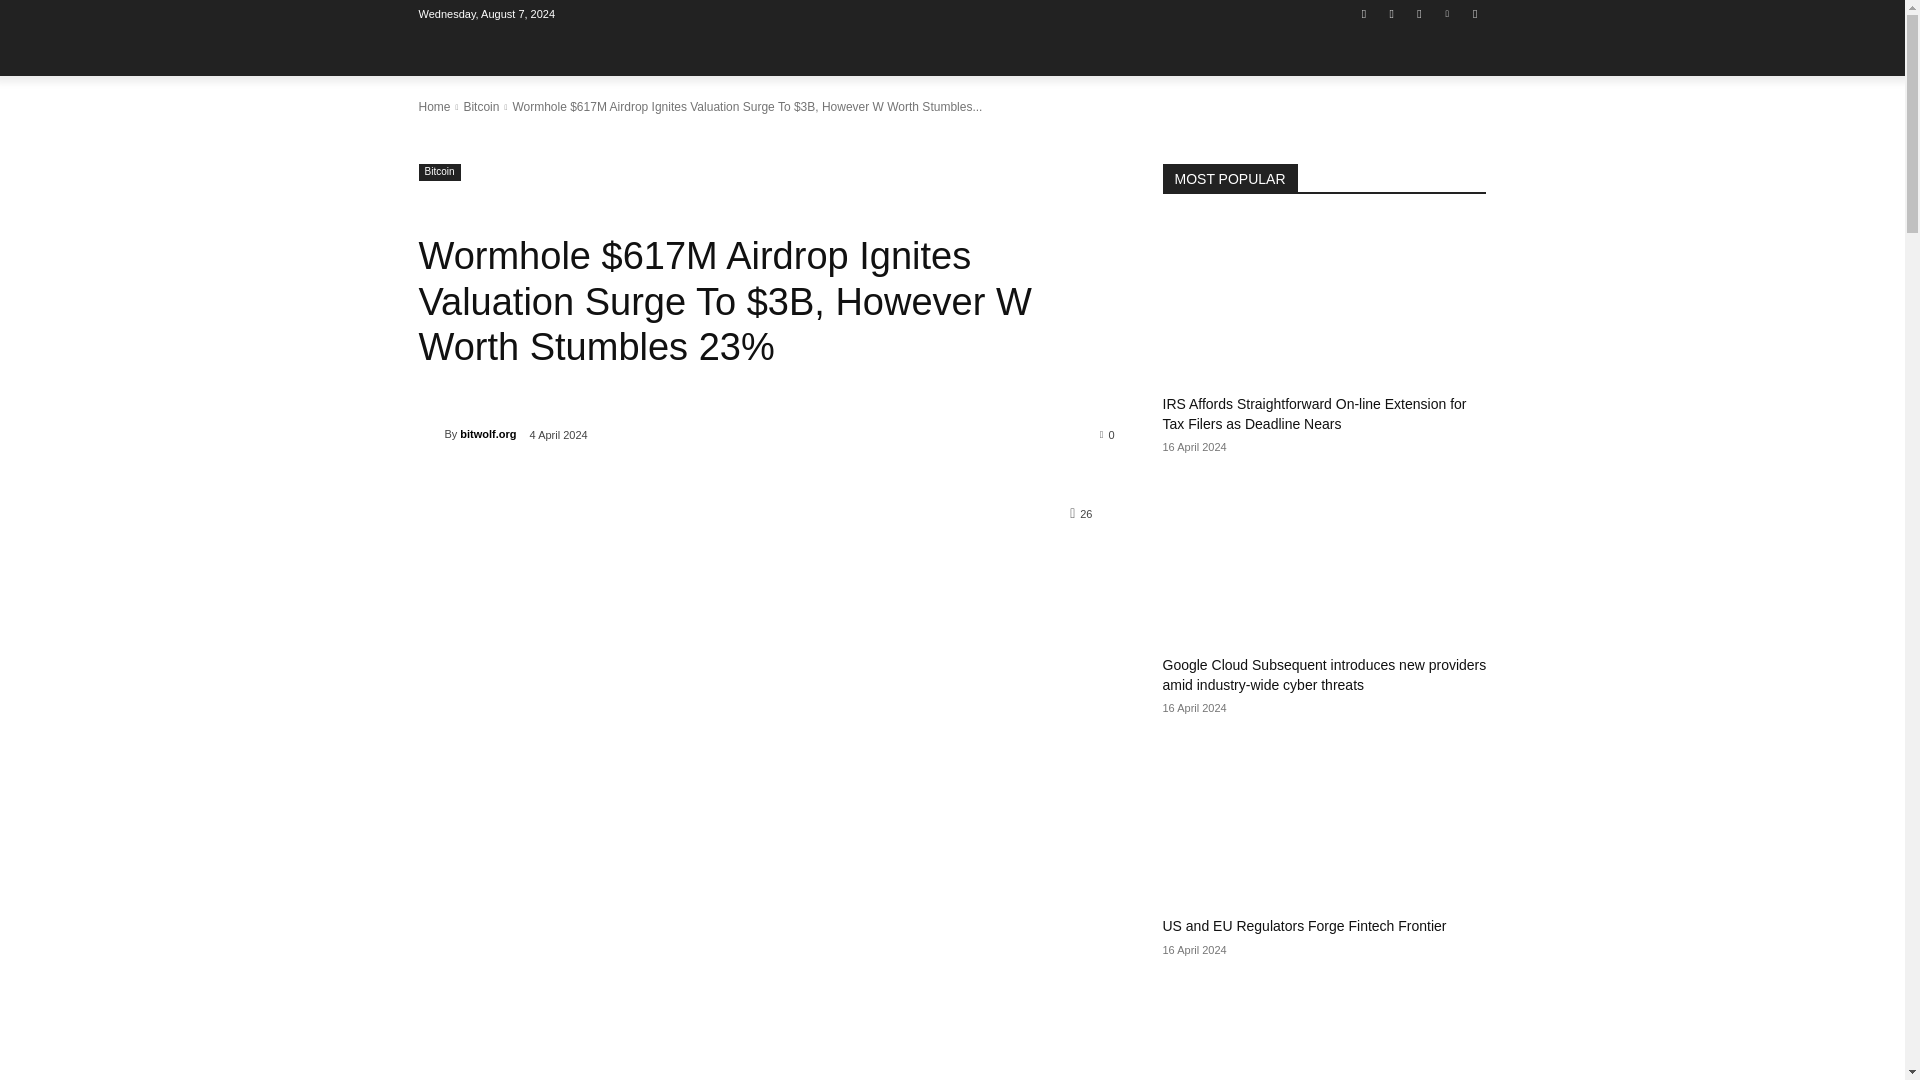  I want to click on Home, so click(434, 107).